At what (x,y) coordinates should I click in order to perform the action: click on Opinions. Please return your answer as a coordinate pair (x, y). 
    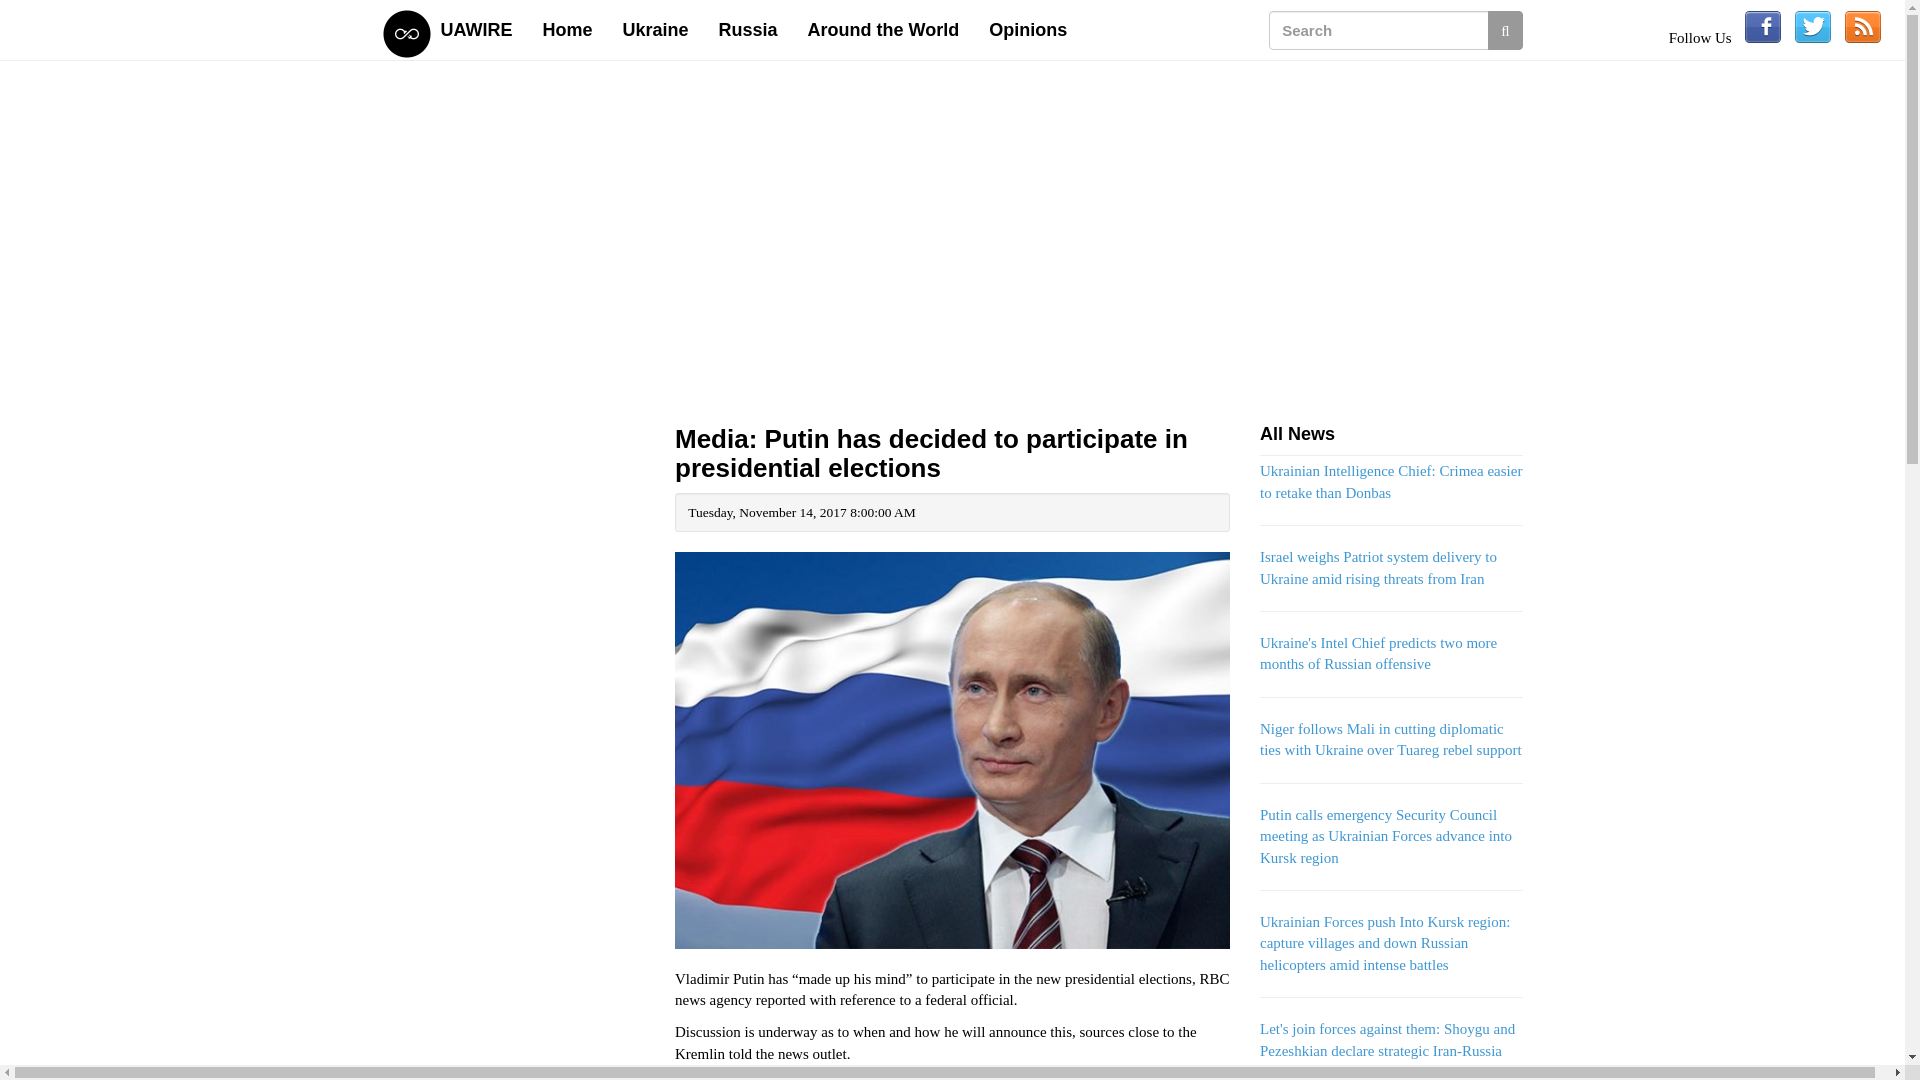
    Looking at the image, I should click on (1028, 30).